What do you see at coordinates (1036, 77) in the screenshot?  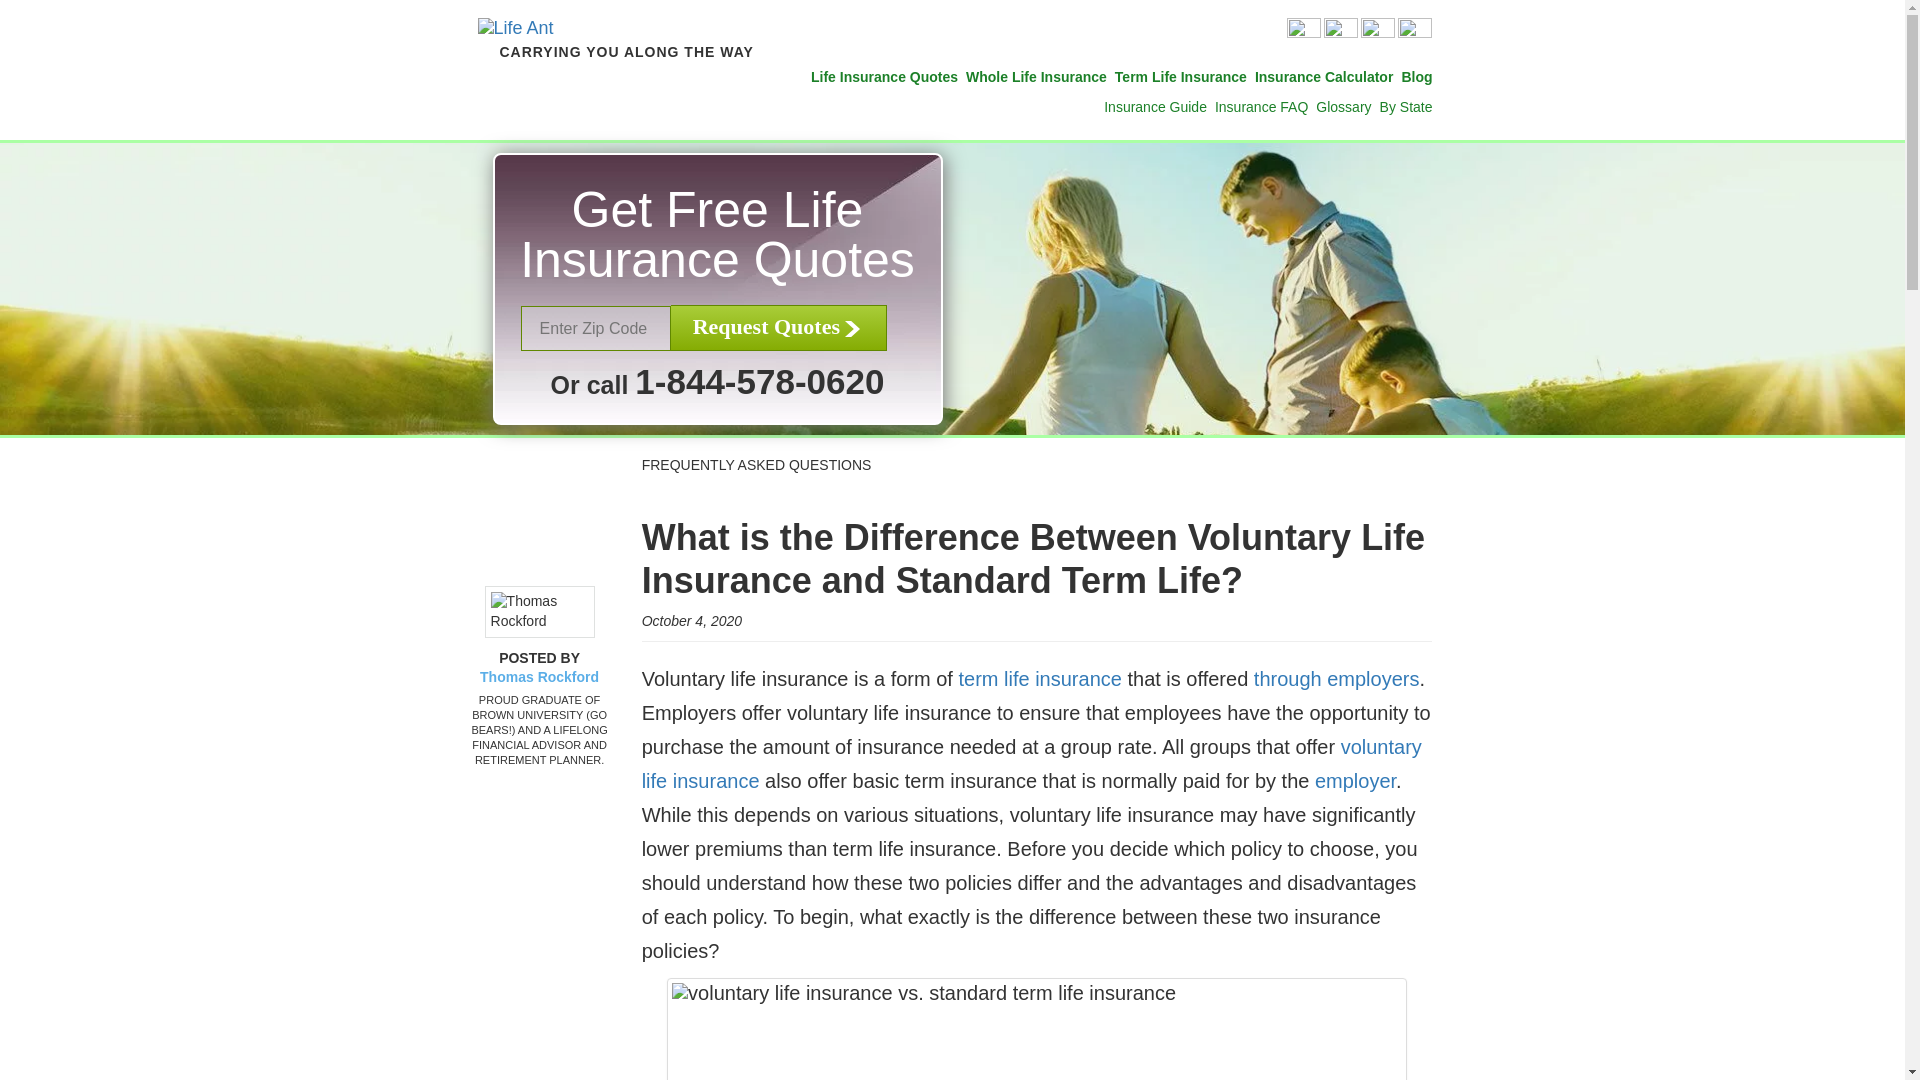 I see `Whole Life Insurance` at bounding box center [1036, 77].